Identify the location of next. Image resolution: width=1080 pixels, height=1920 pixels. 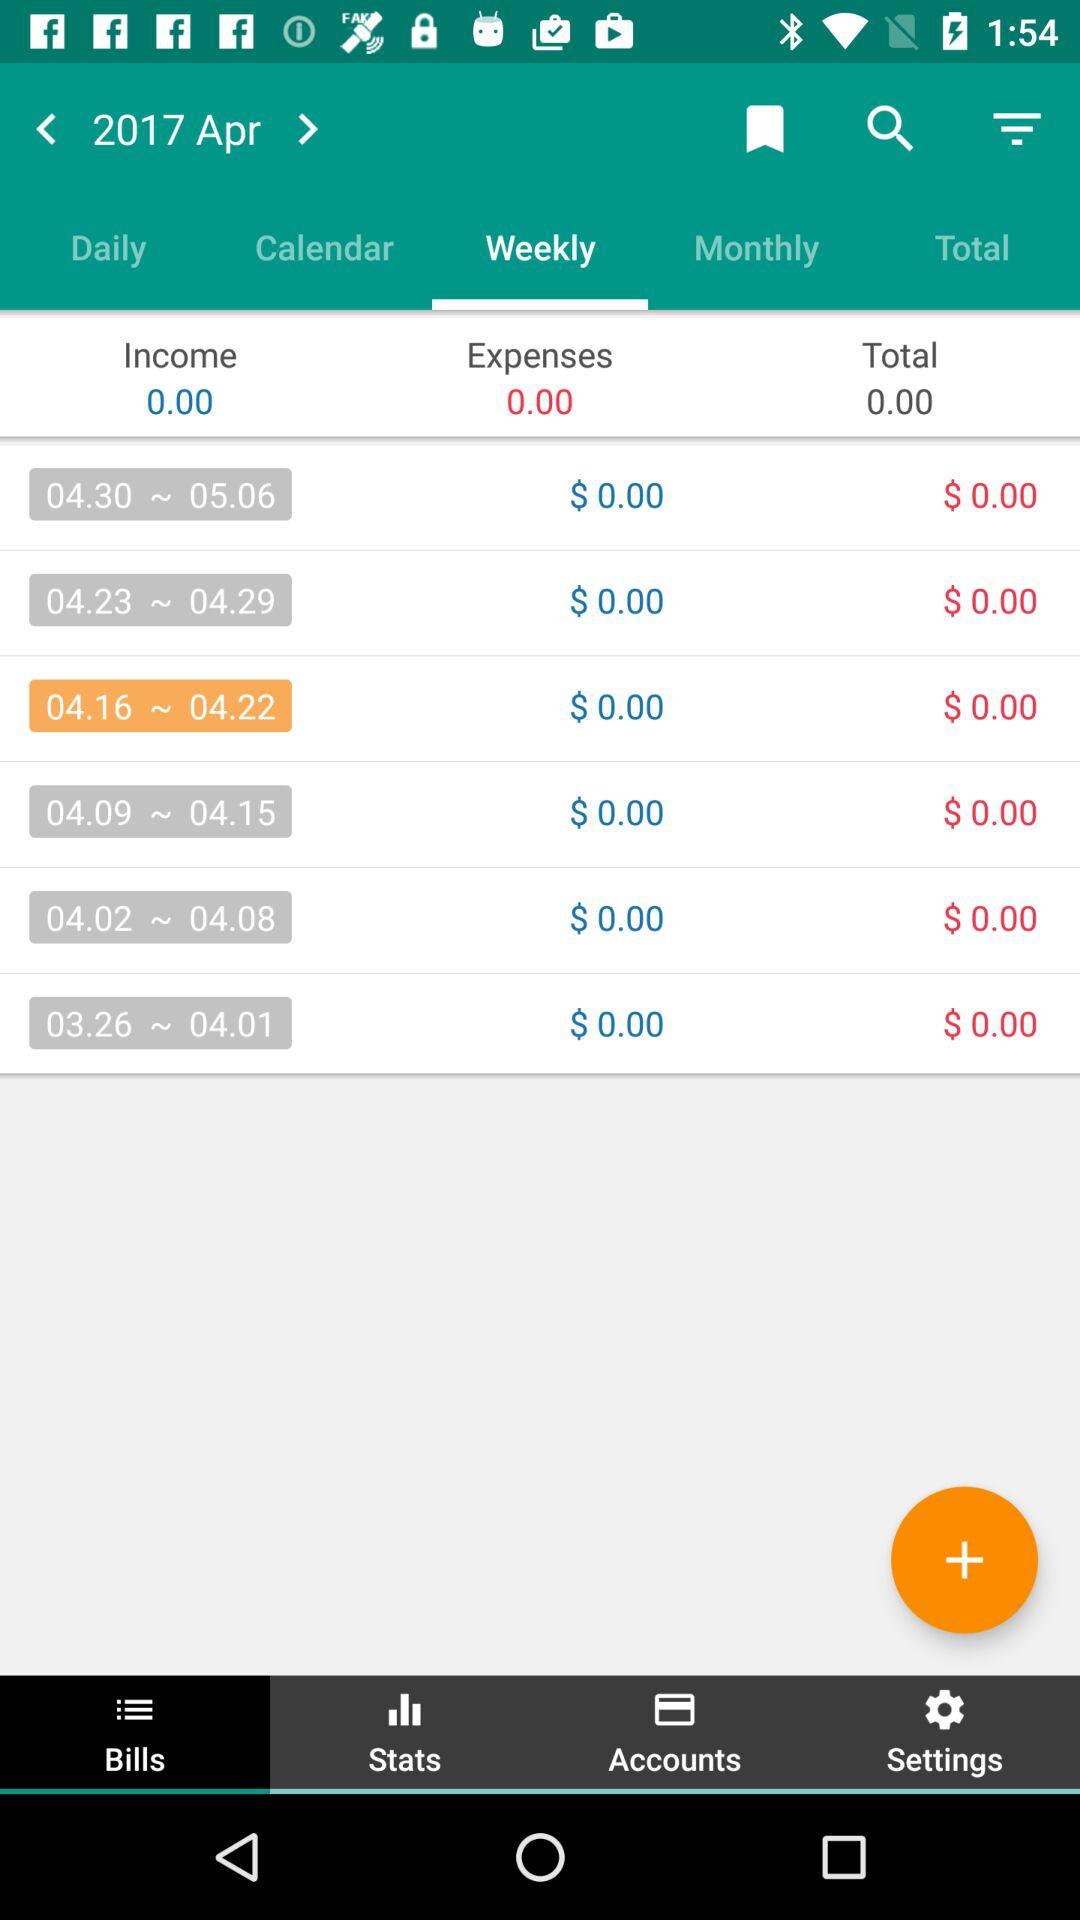
(307, 128).